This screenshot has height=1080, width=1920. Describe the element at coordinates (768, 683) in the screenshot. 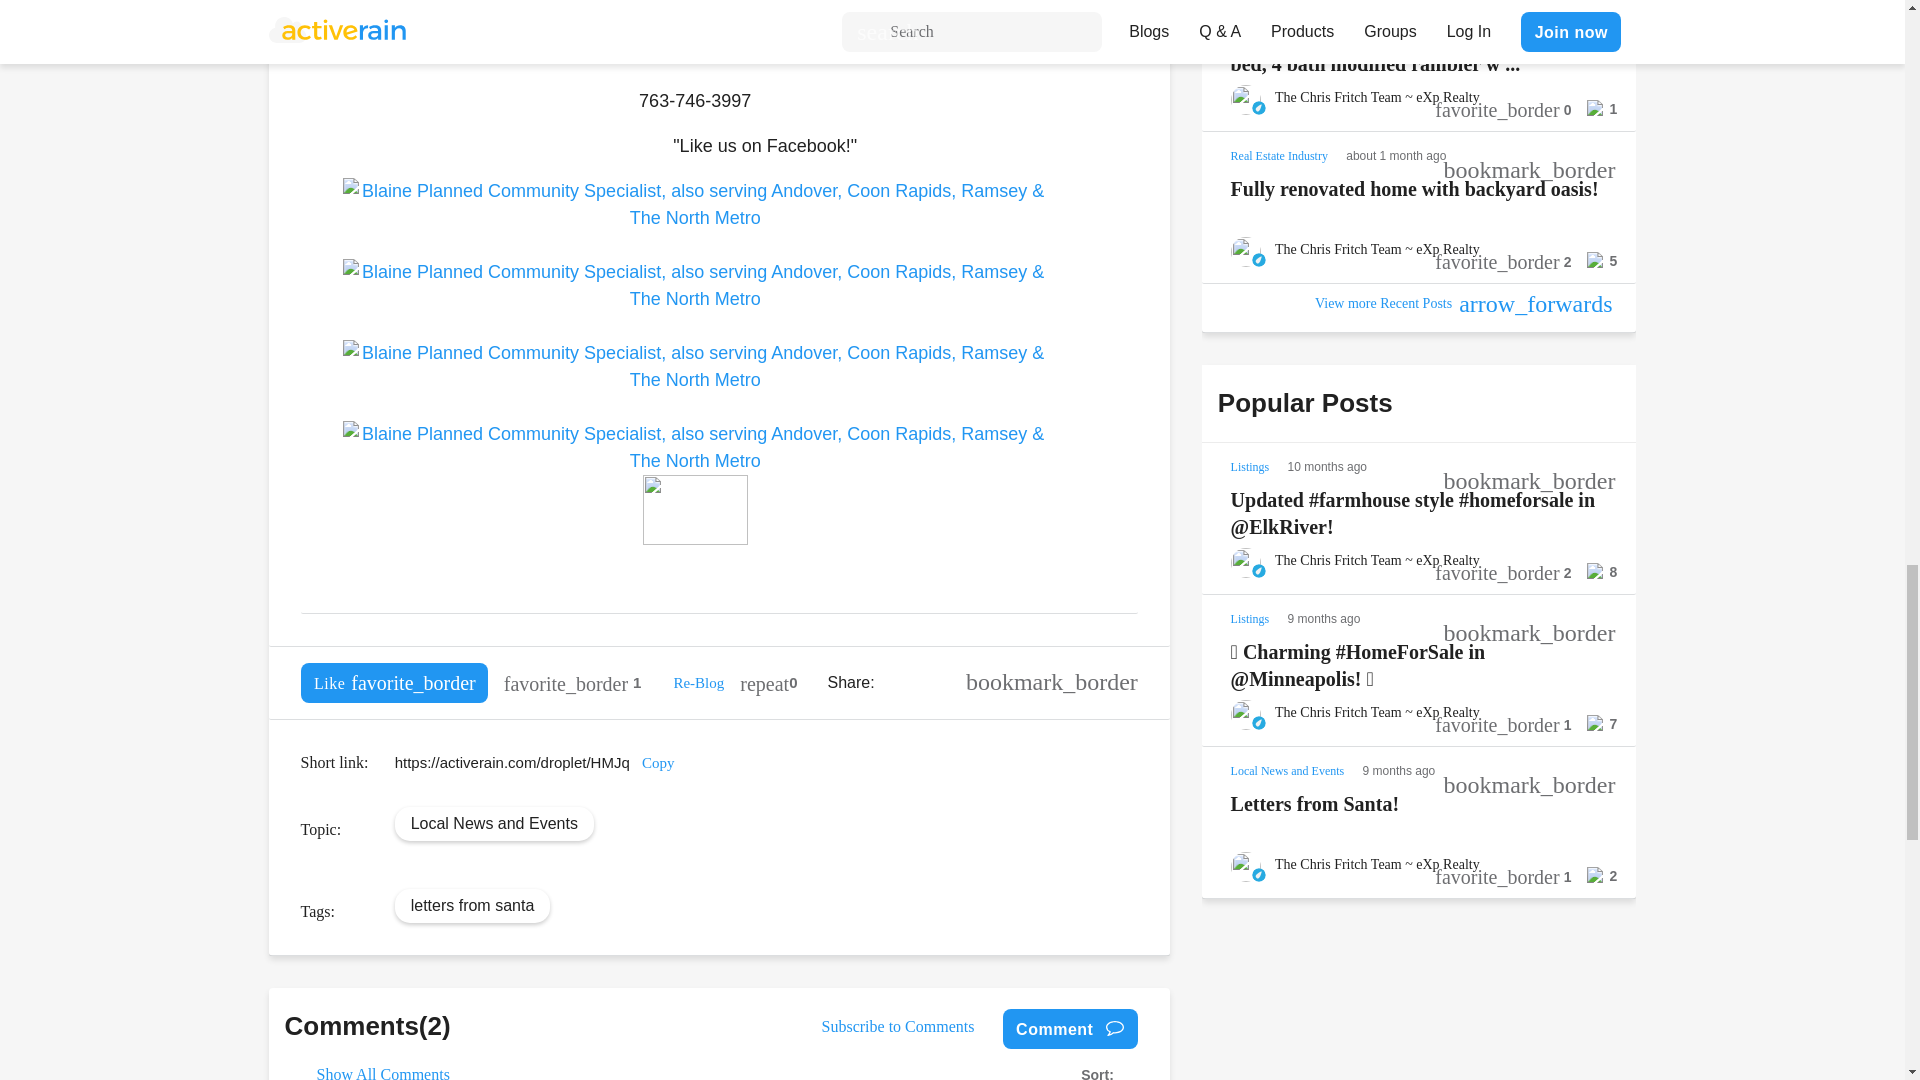

I see `This entry hasn't been re-blogged` at that location.